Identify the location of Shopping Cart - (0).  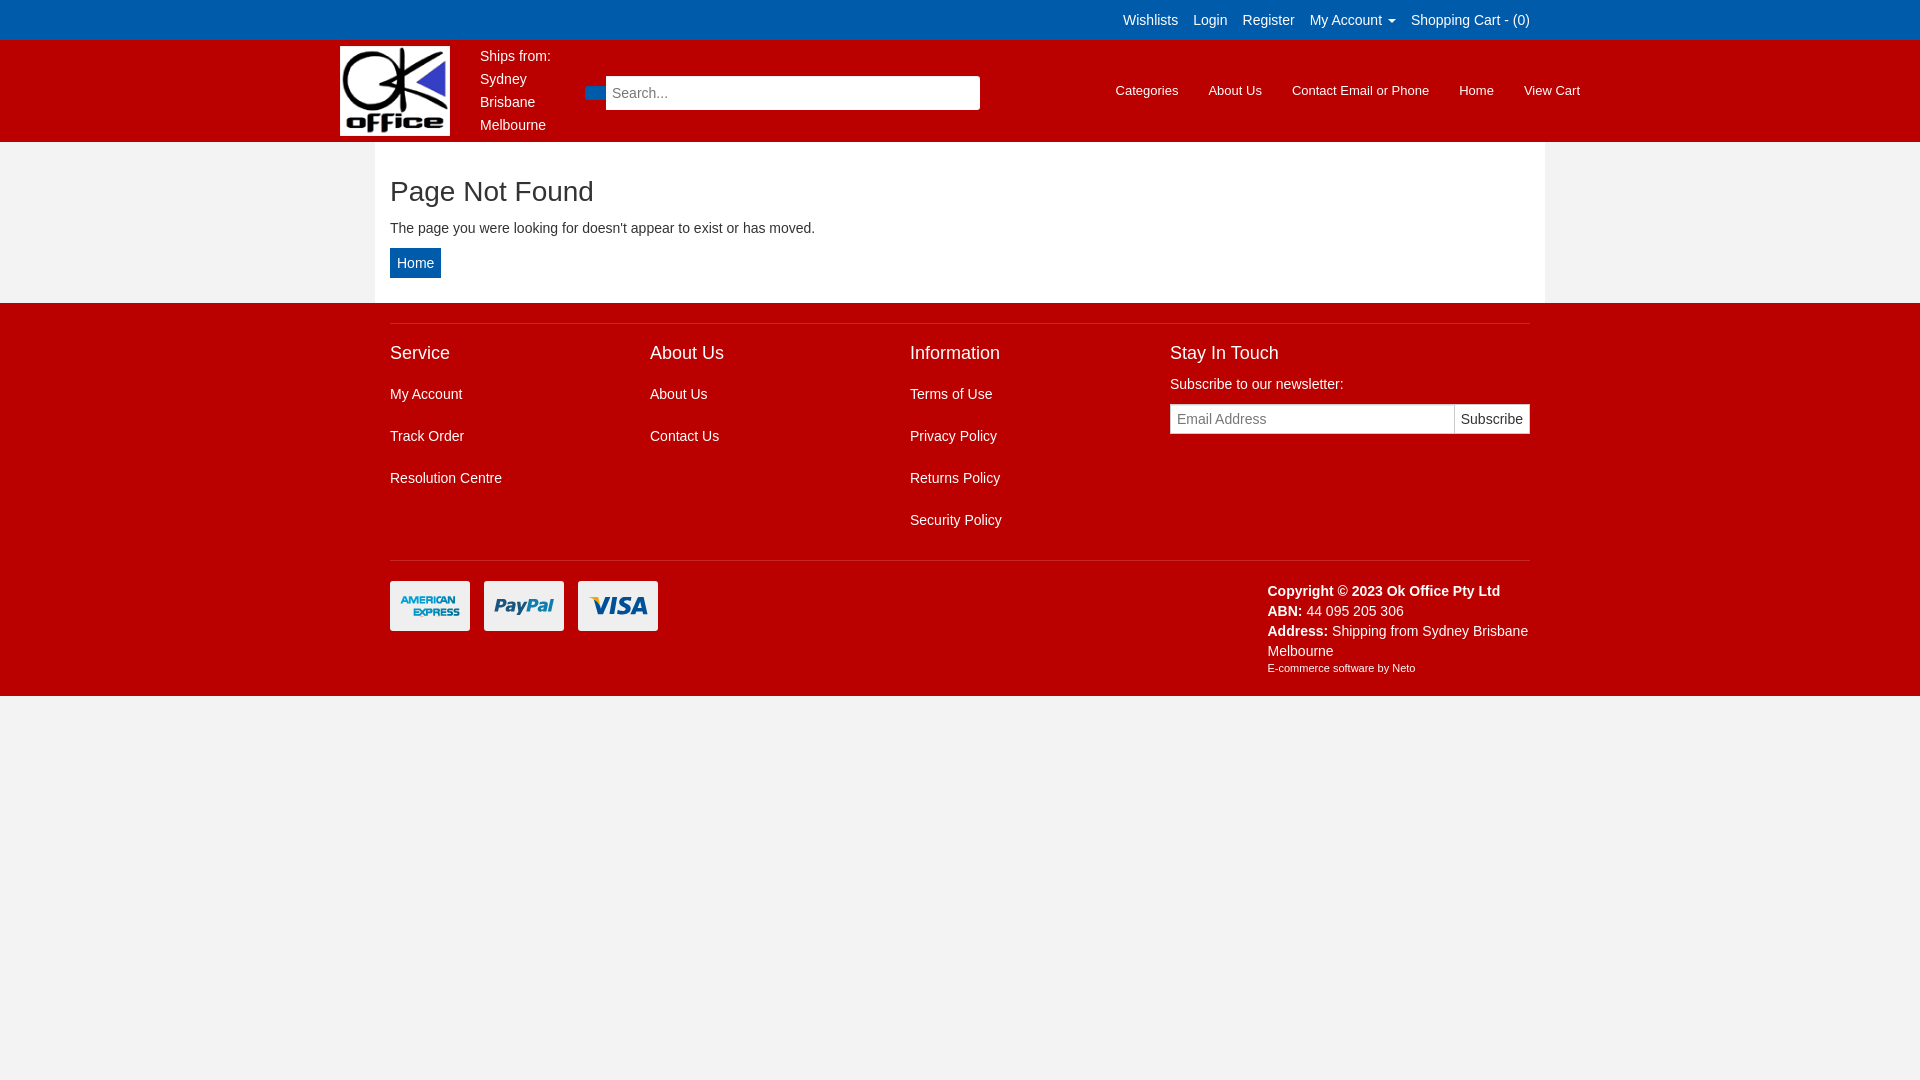
(1470, 20).